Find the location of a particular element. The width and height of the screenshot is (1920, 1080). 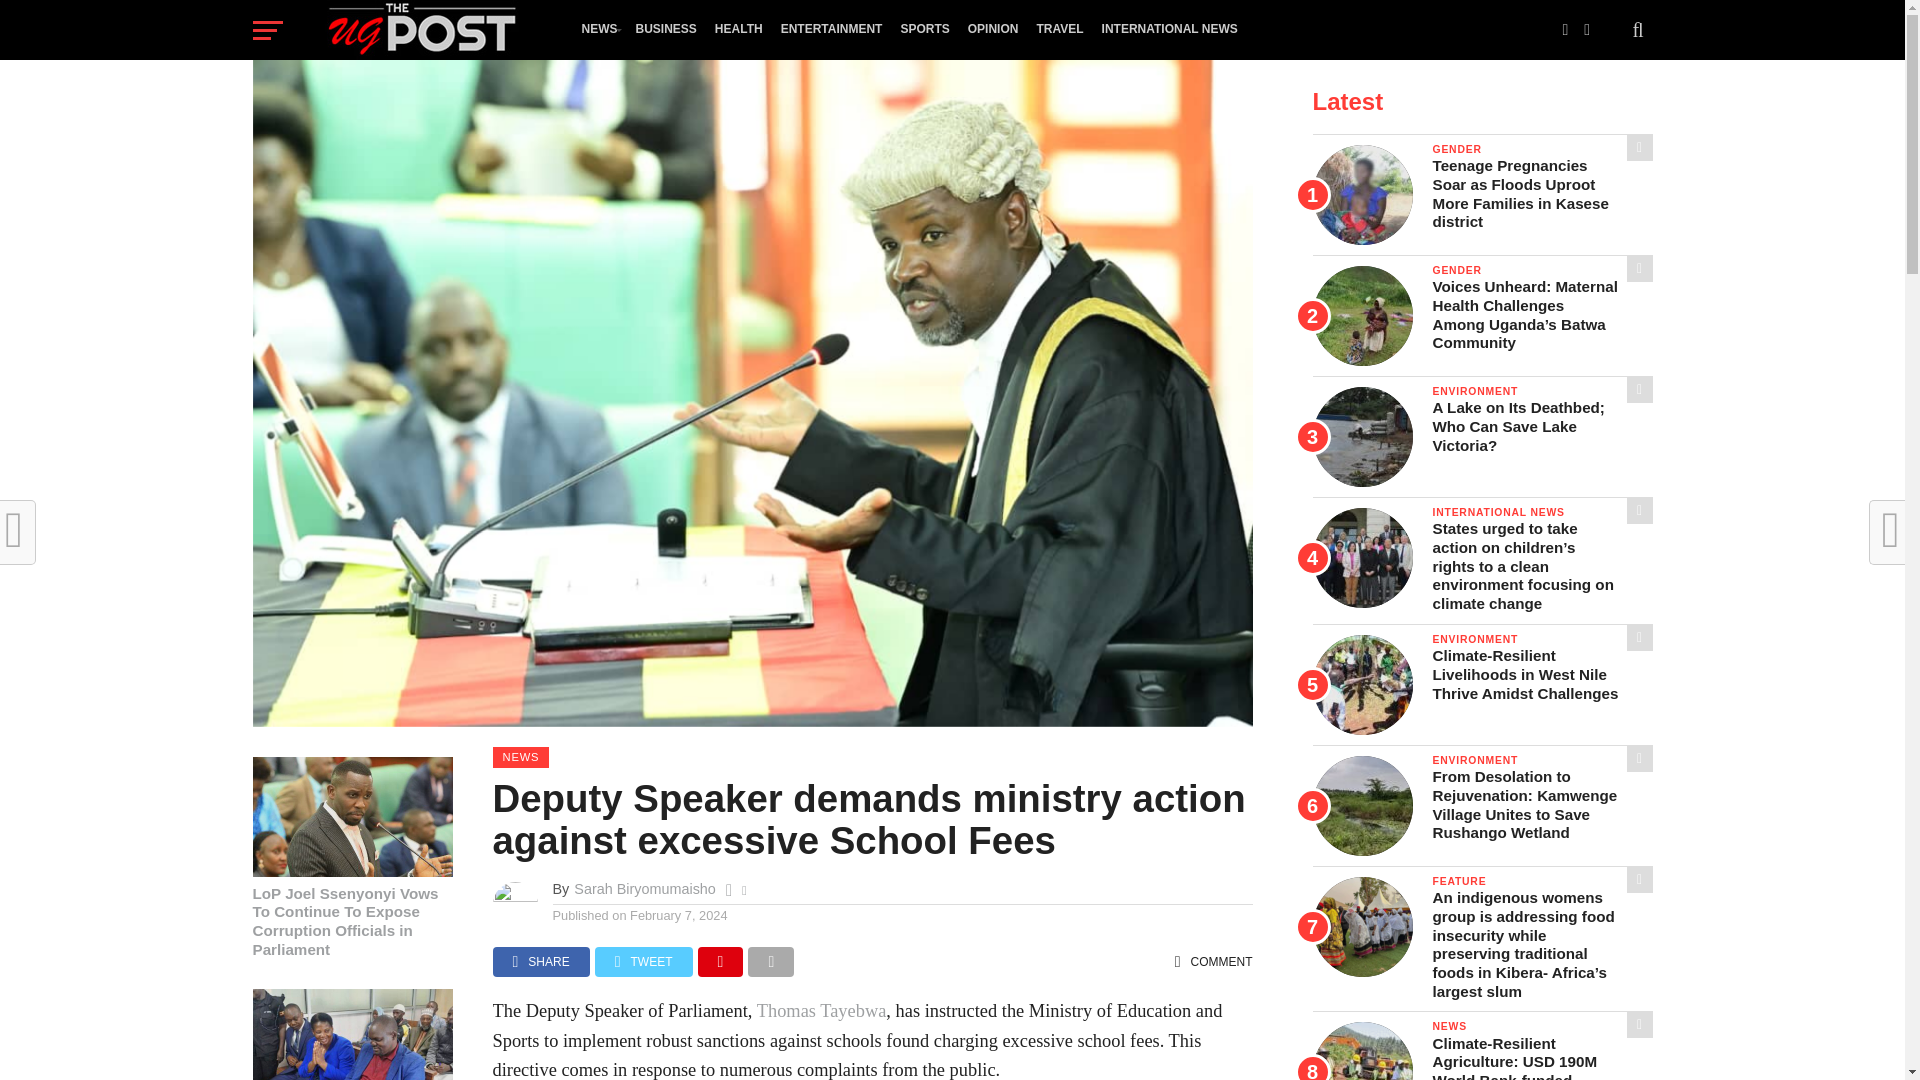

Posts by Sarah Biryomumaisho is located at coordinates (645, 889).